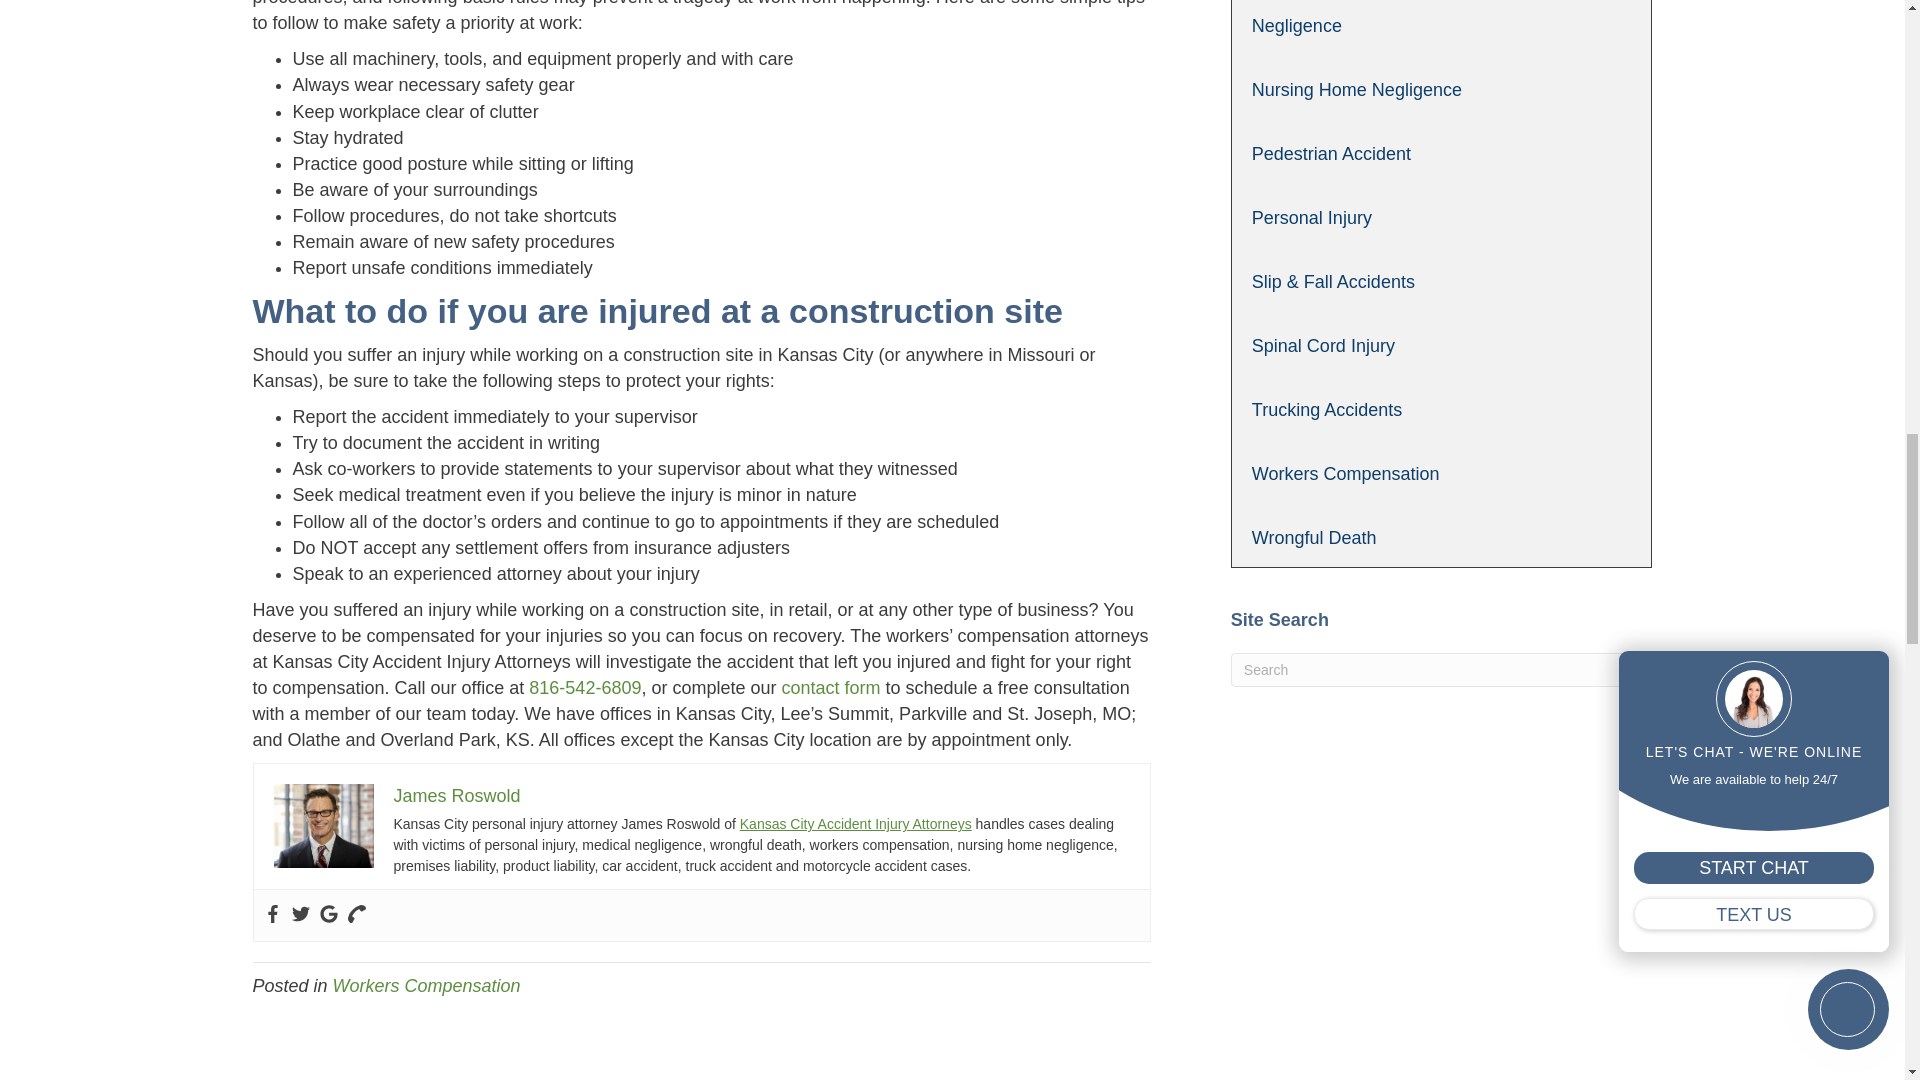 Image resolution: width=1920 pixels, height=1080 pixels. What do you see at coordinates (1442, 670) in the screenshot?
I see `Type and press Enter to search.` at bounding box center [1442, 670].